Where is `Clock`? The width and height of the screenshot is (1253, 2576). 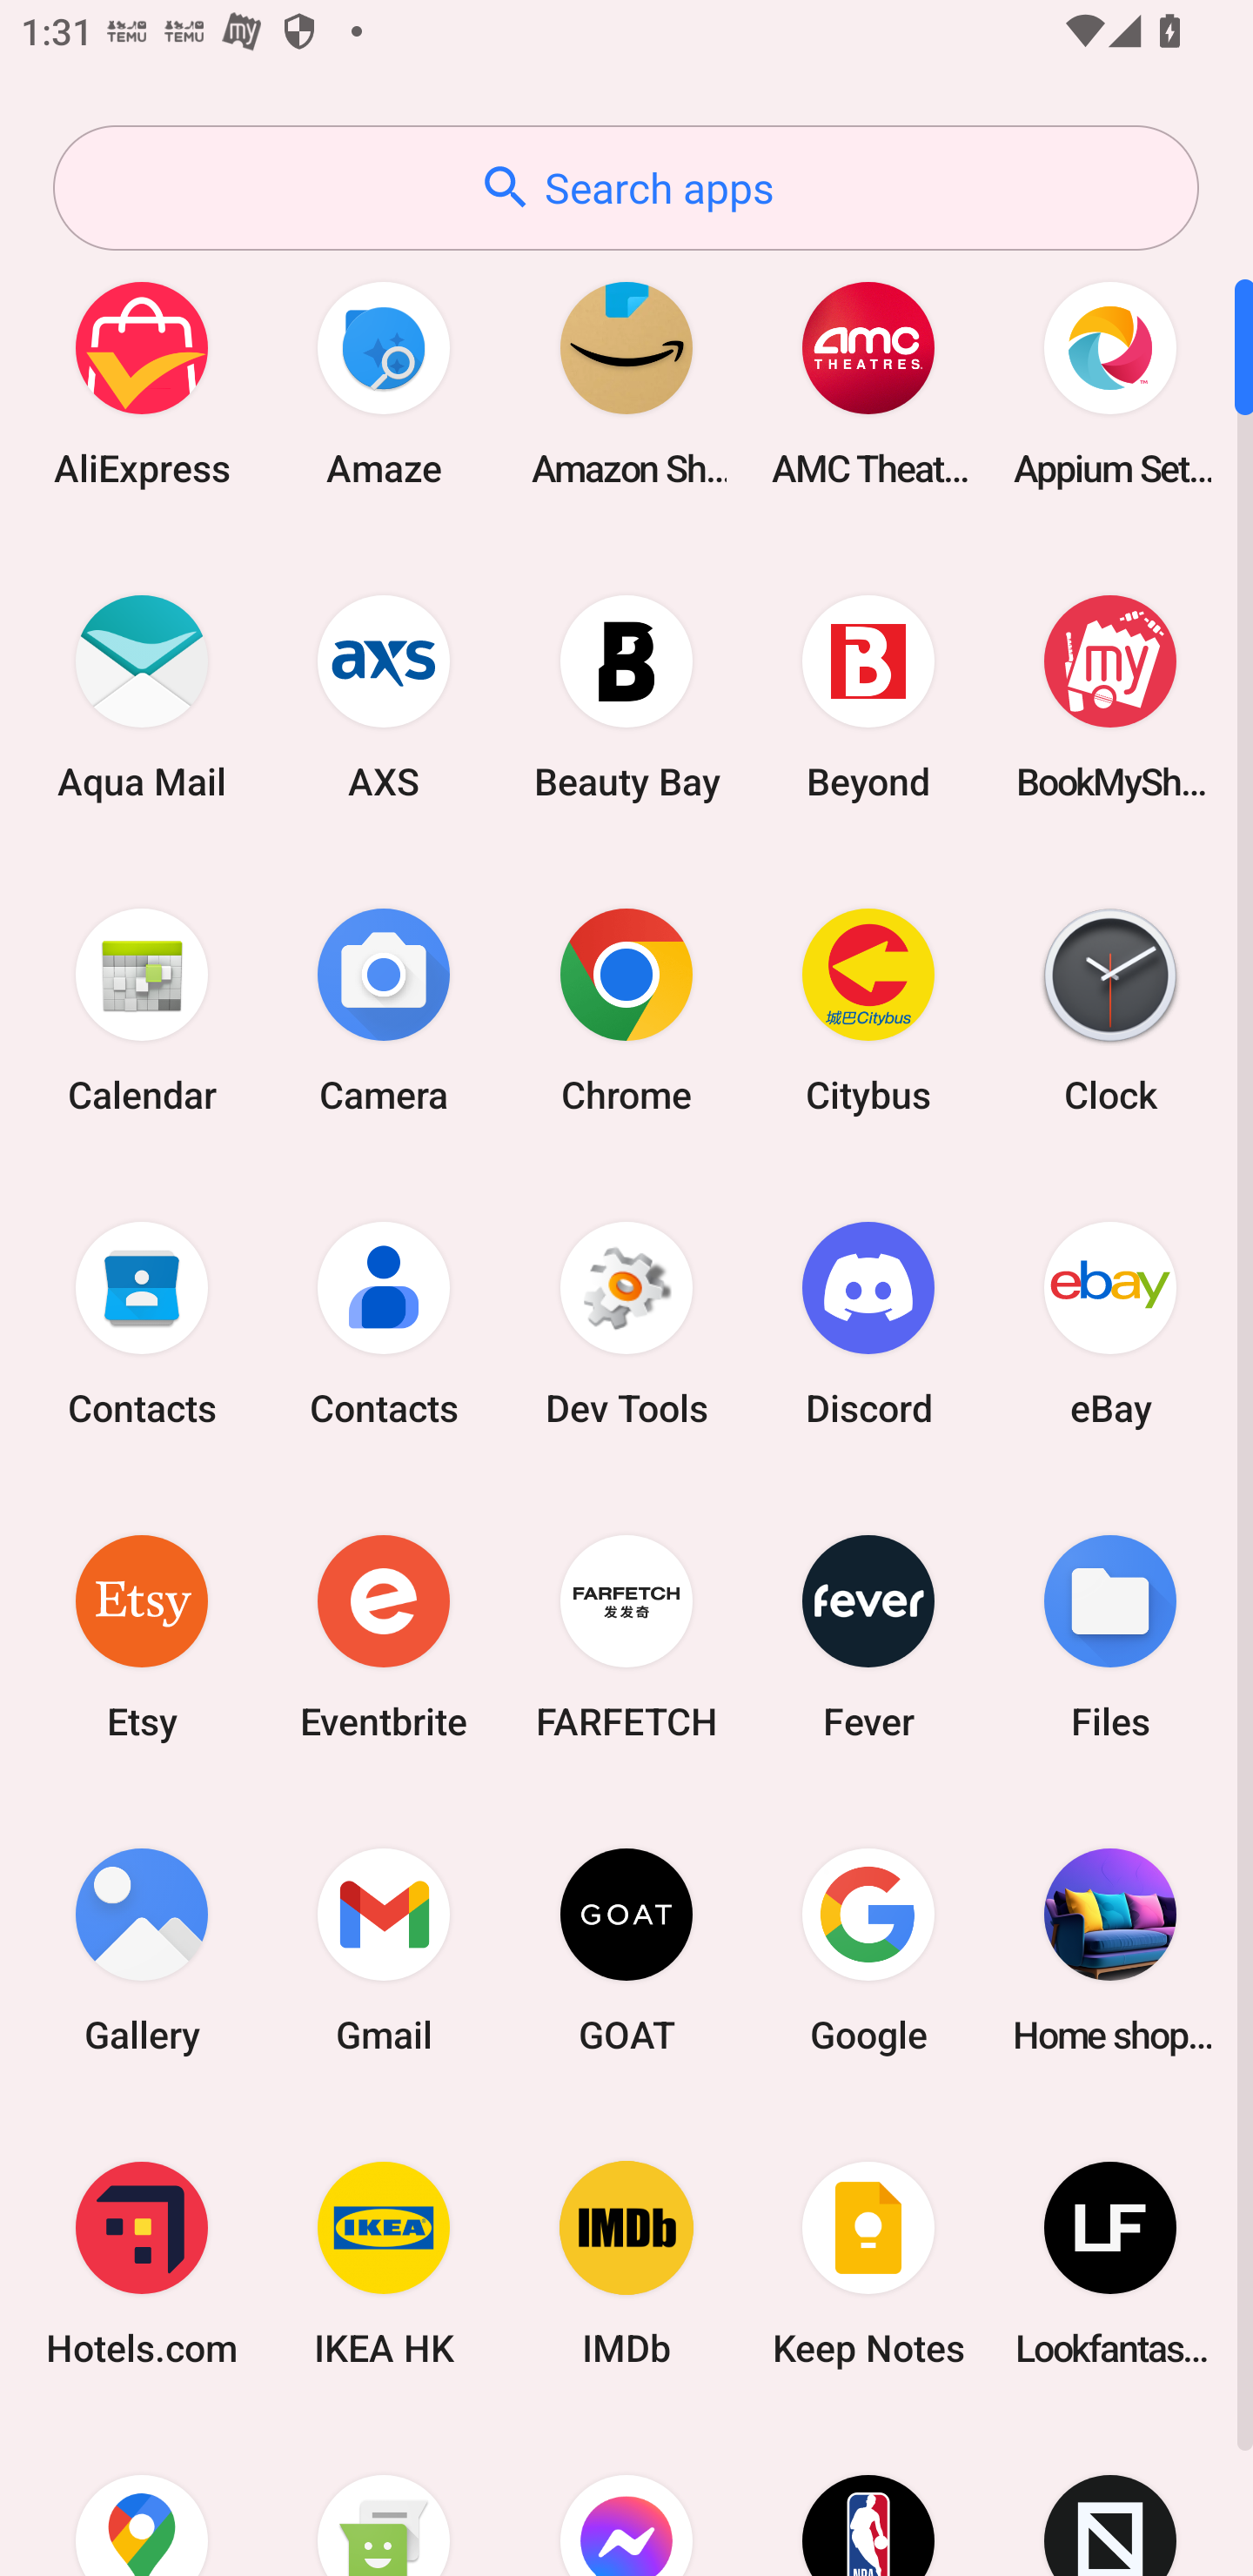
Clock is located at coordinates (1110, 1010).